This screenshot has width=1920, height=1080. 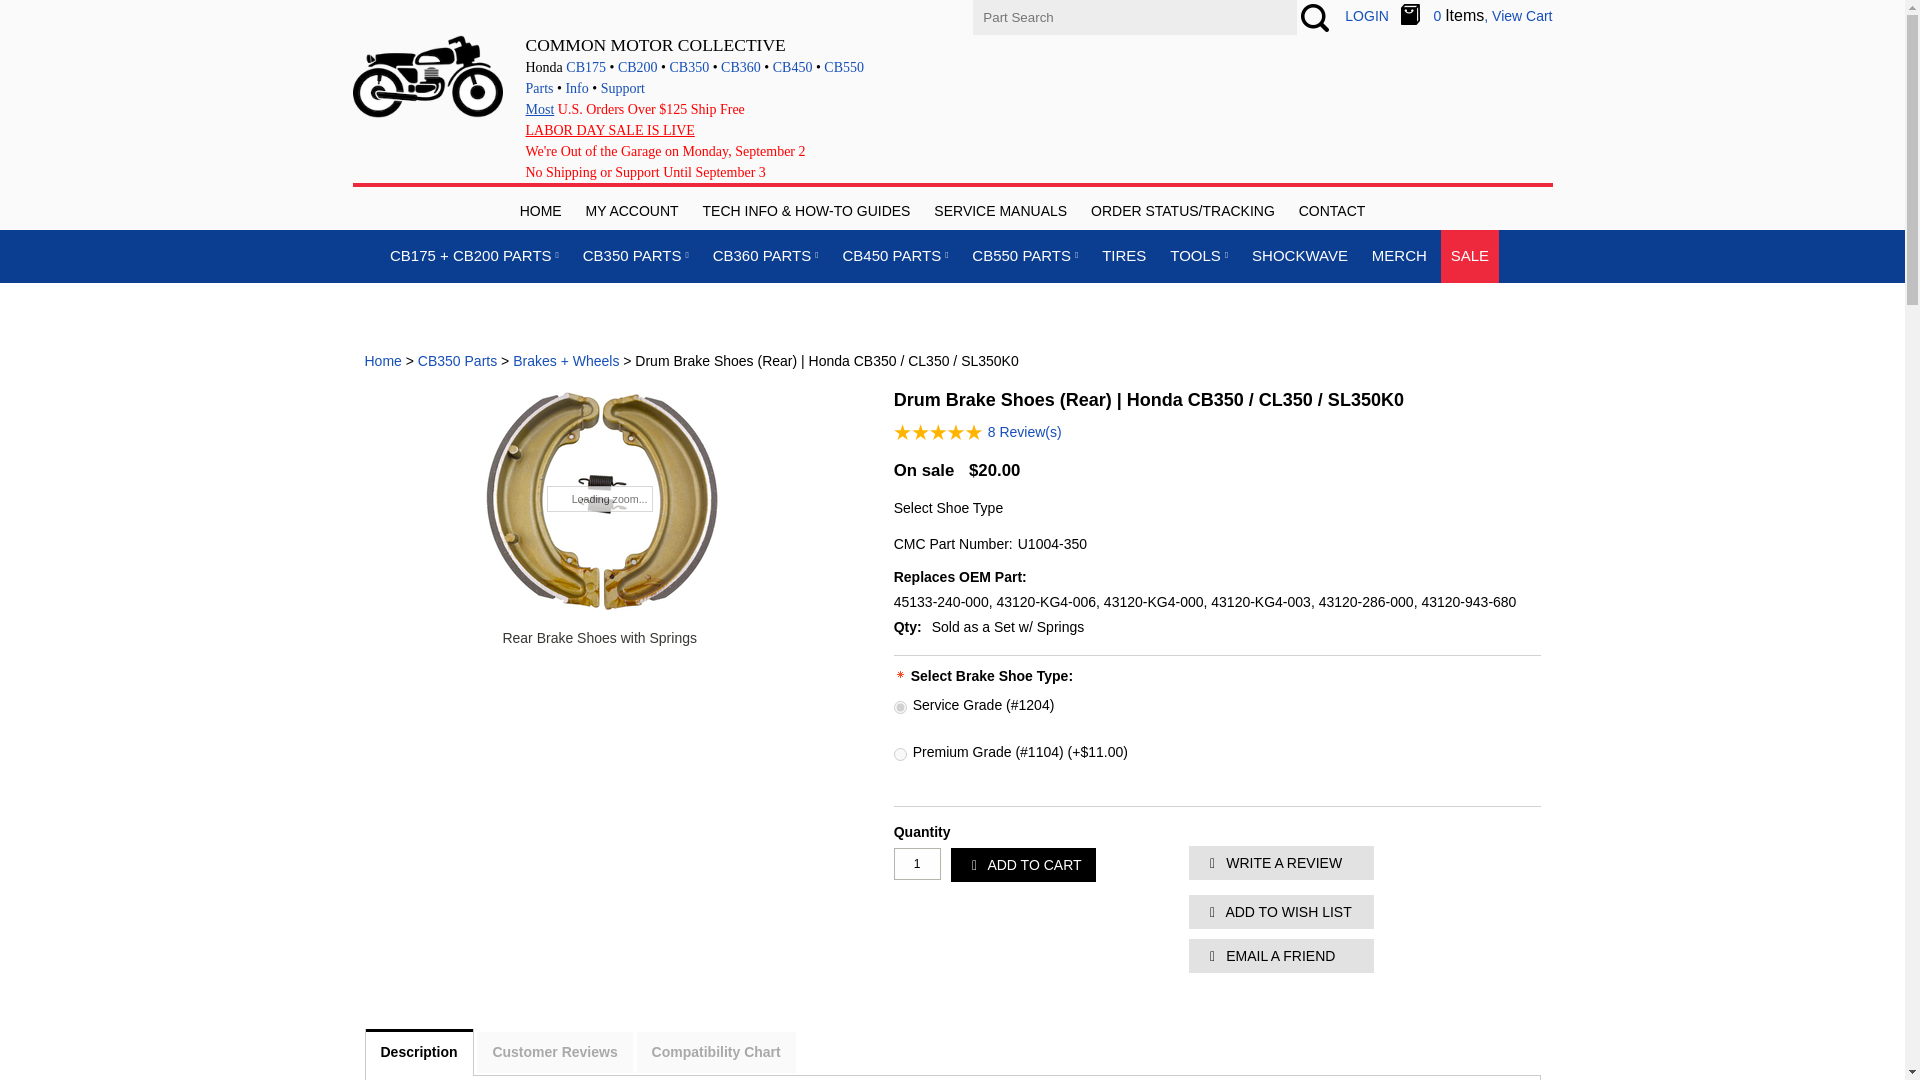 I want to click on Support, so click(x=622, y=88).